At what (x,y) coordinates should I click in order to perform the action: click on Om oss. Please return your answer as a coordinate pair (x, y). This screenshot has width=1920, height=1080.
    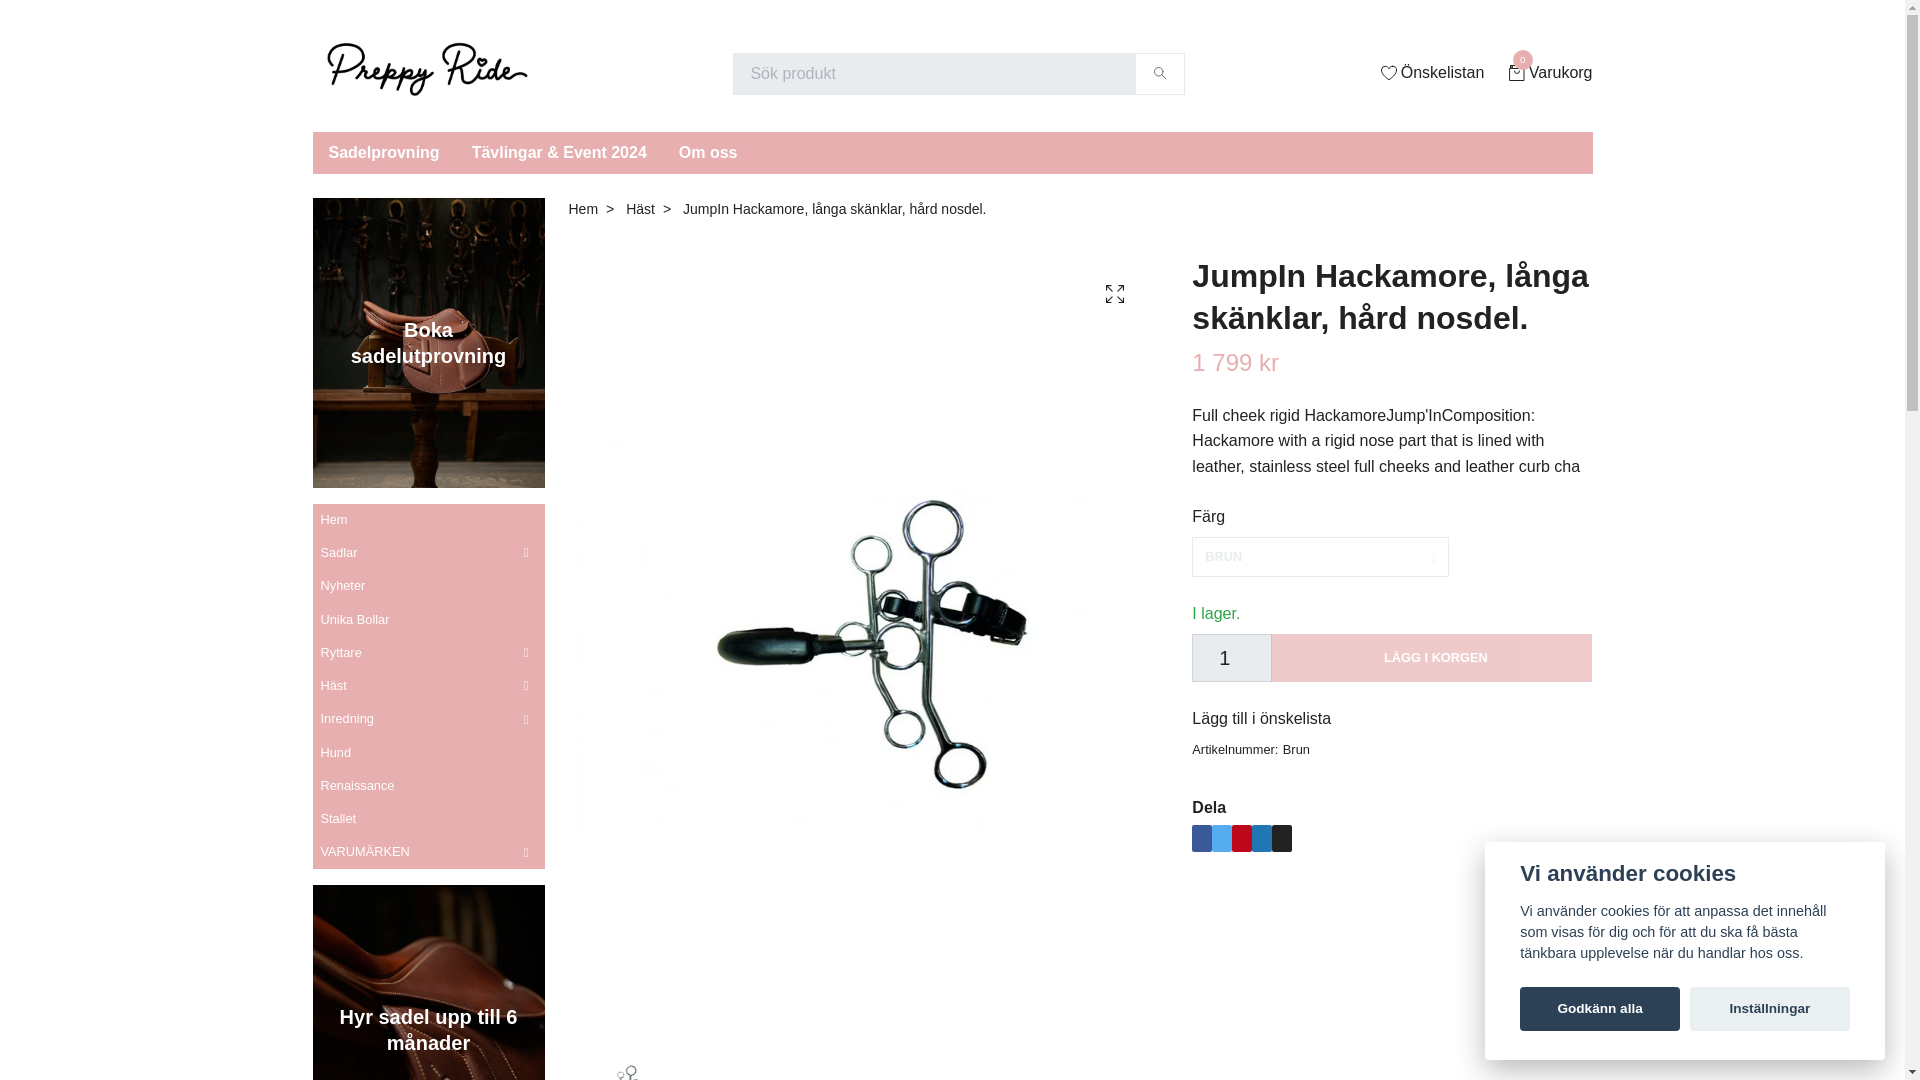
    Looking at the image, I should click on (708, 152).